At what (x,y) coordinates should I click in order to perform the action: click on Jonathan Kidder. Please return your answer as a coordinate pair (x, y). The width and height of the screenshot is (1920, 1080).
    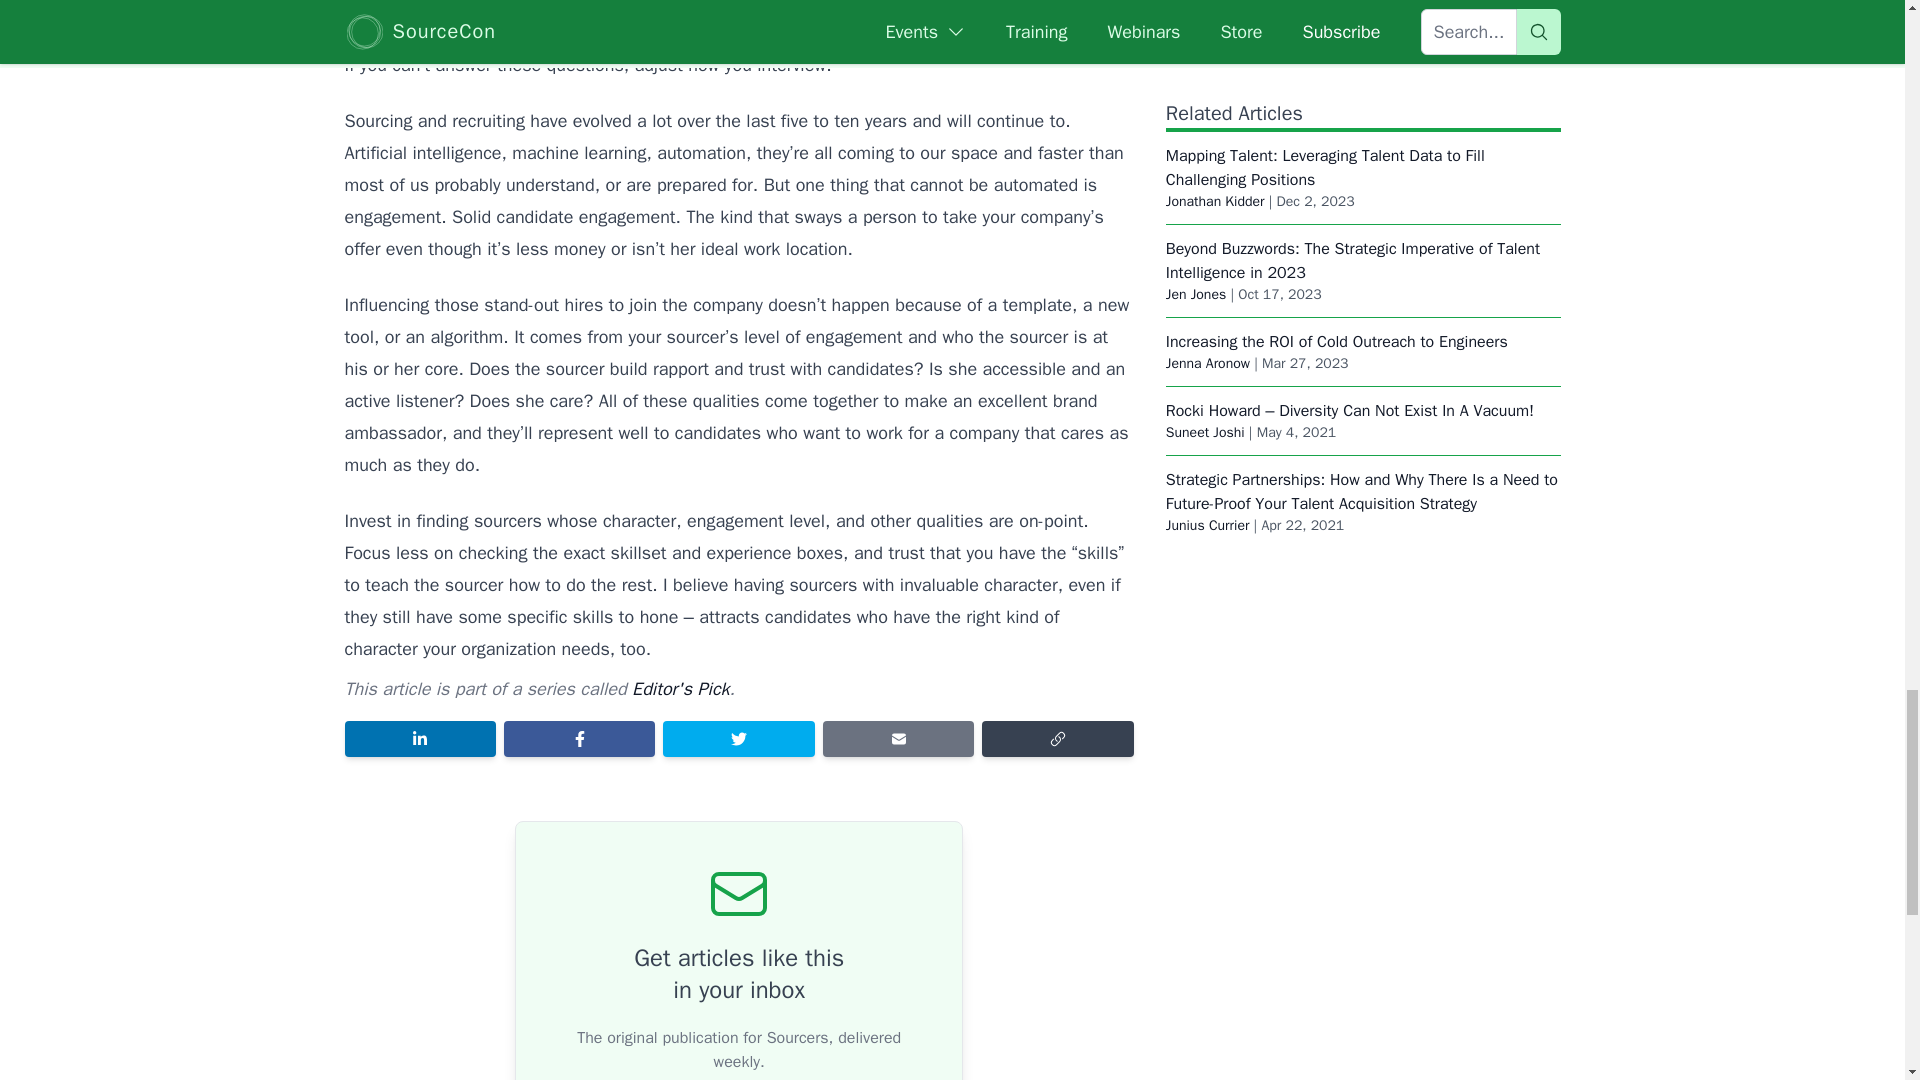
    Looking at the image, I should click on (1215, 115).